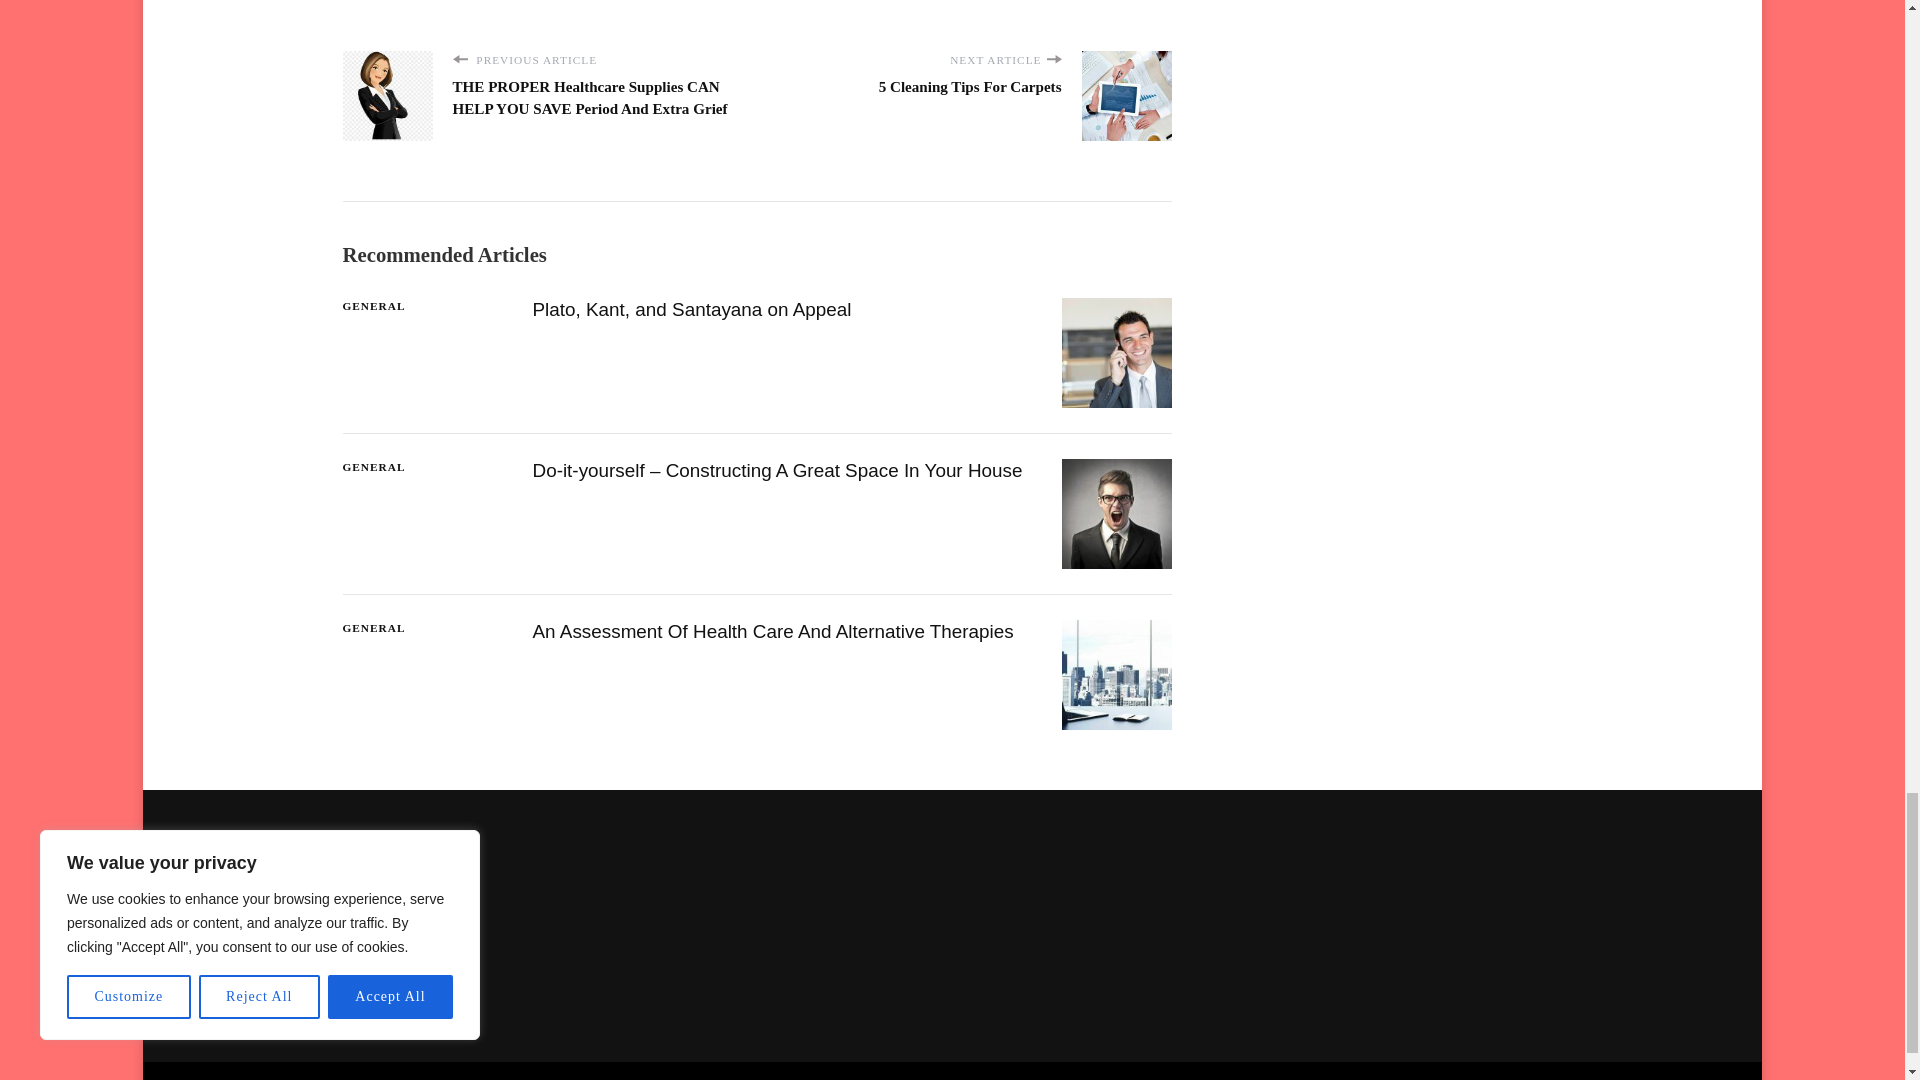  I want to click on GENERAL, so click(373, 306).